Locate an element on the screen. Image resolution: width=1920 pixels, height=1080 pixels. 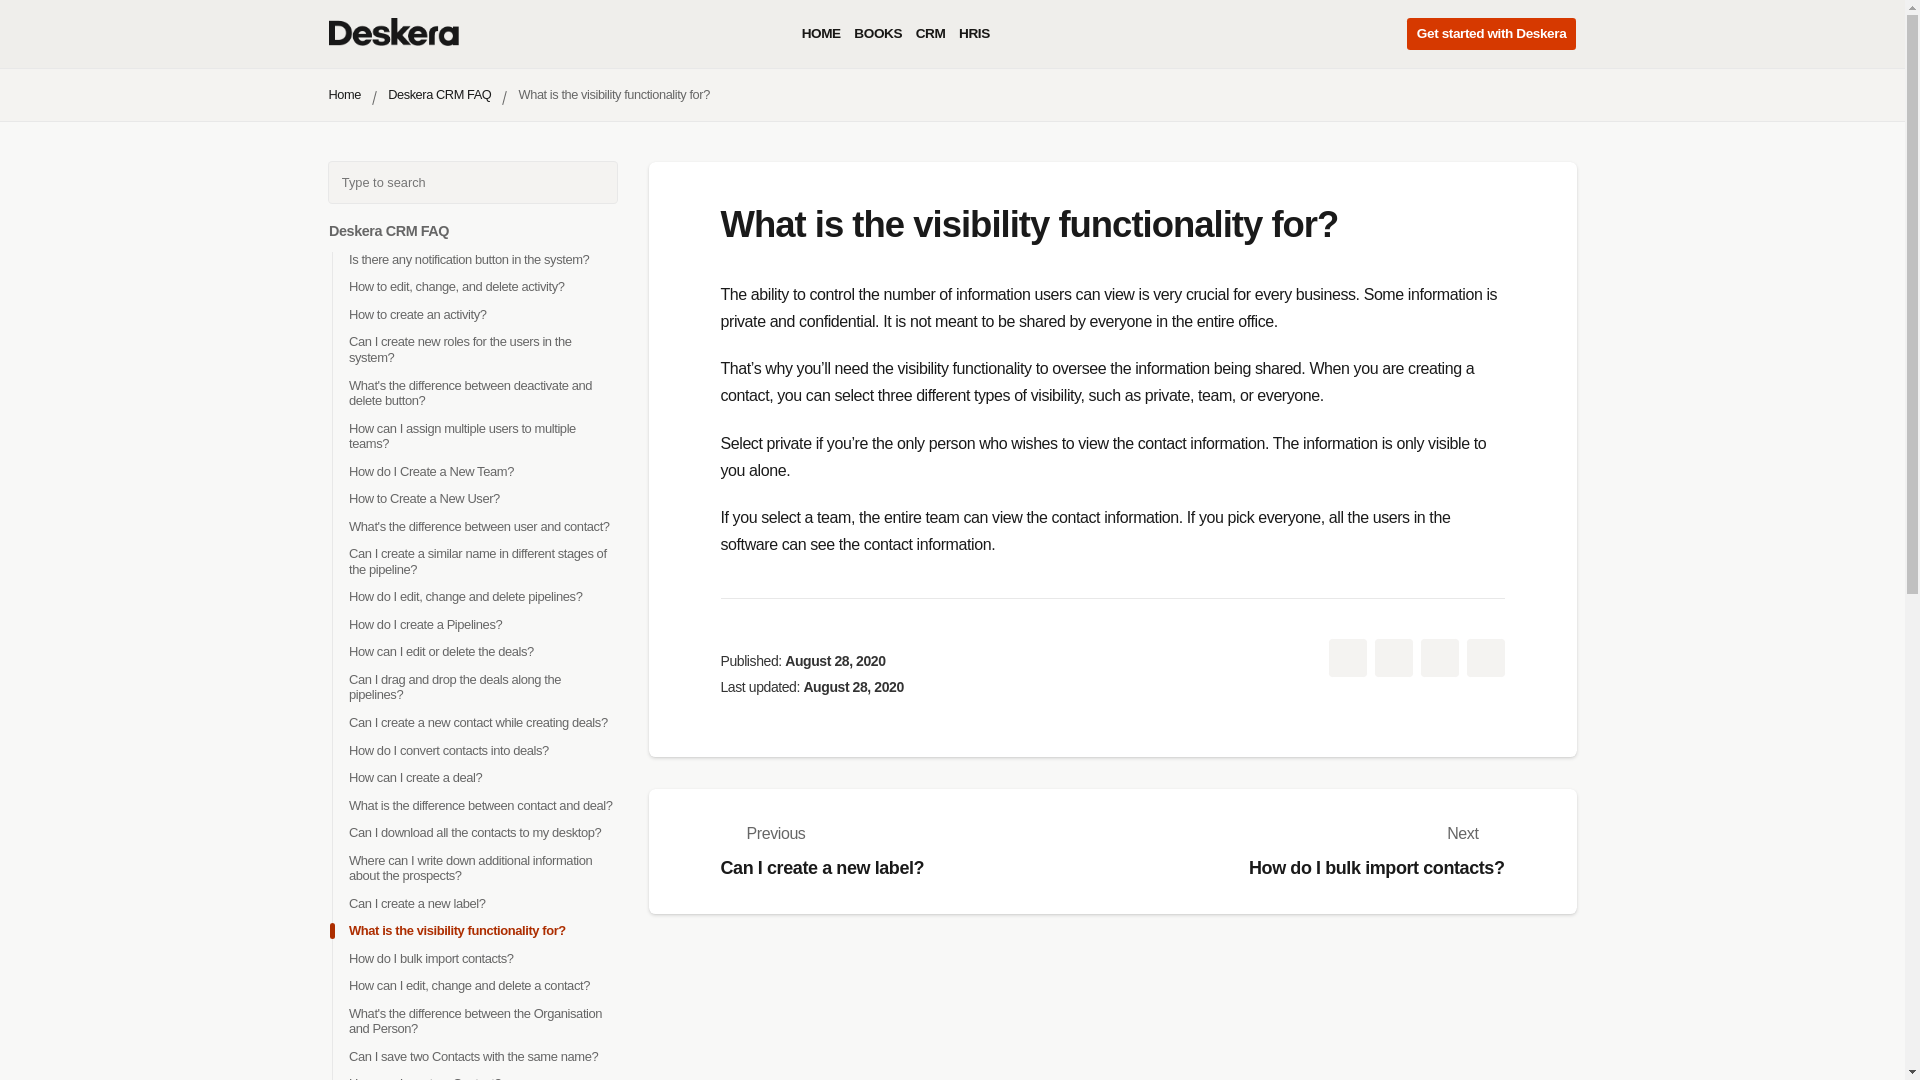
How can I create a deal? is located at coordinates (414, 778).